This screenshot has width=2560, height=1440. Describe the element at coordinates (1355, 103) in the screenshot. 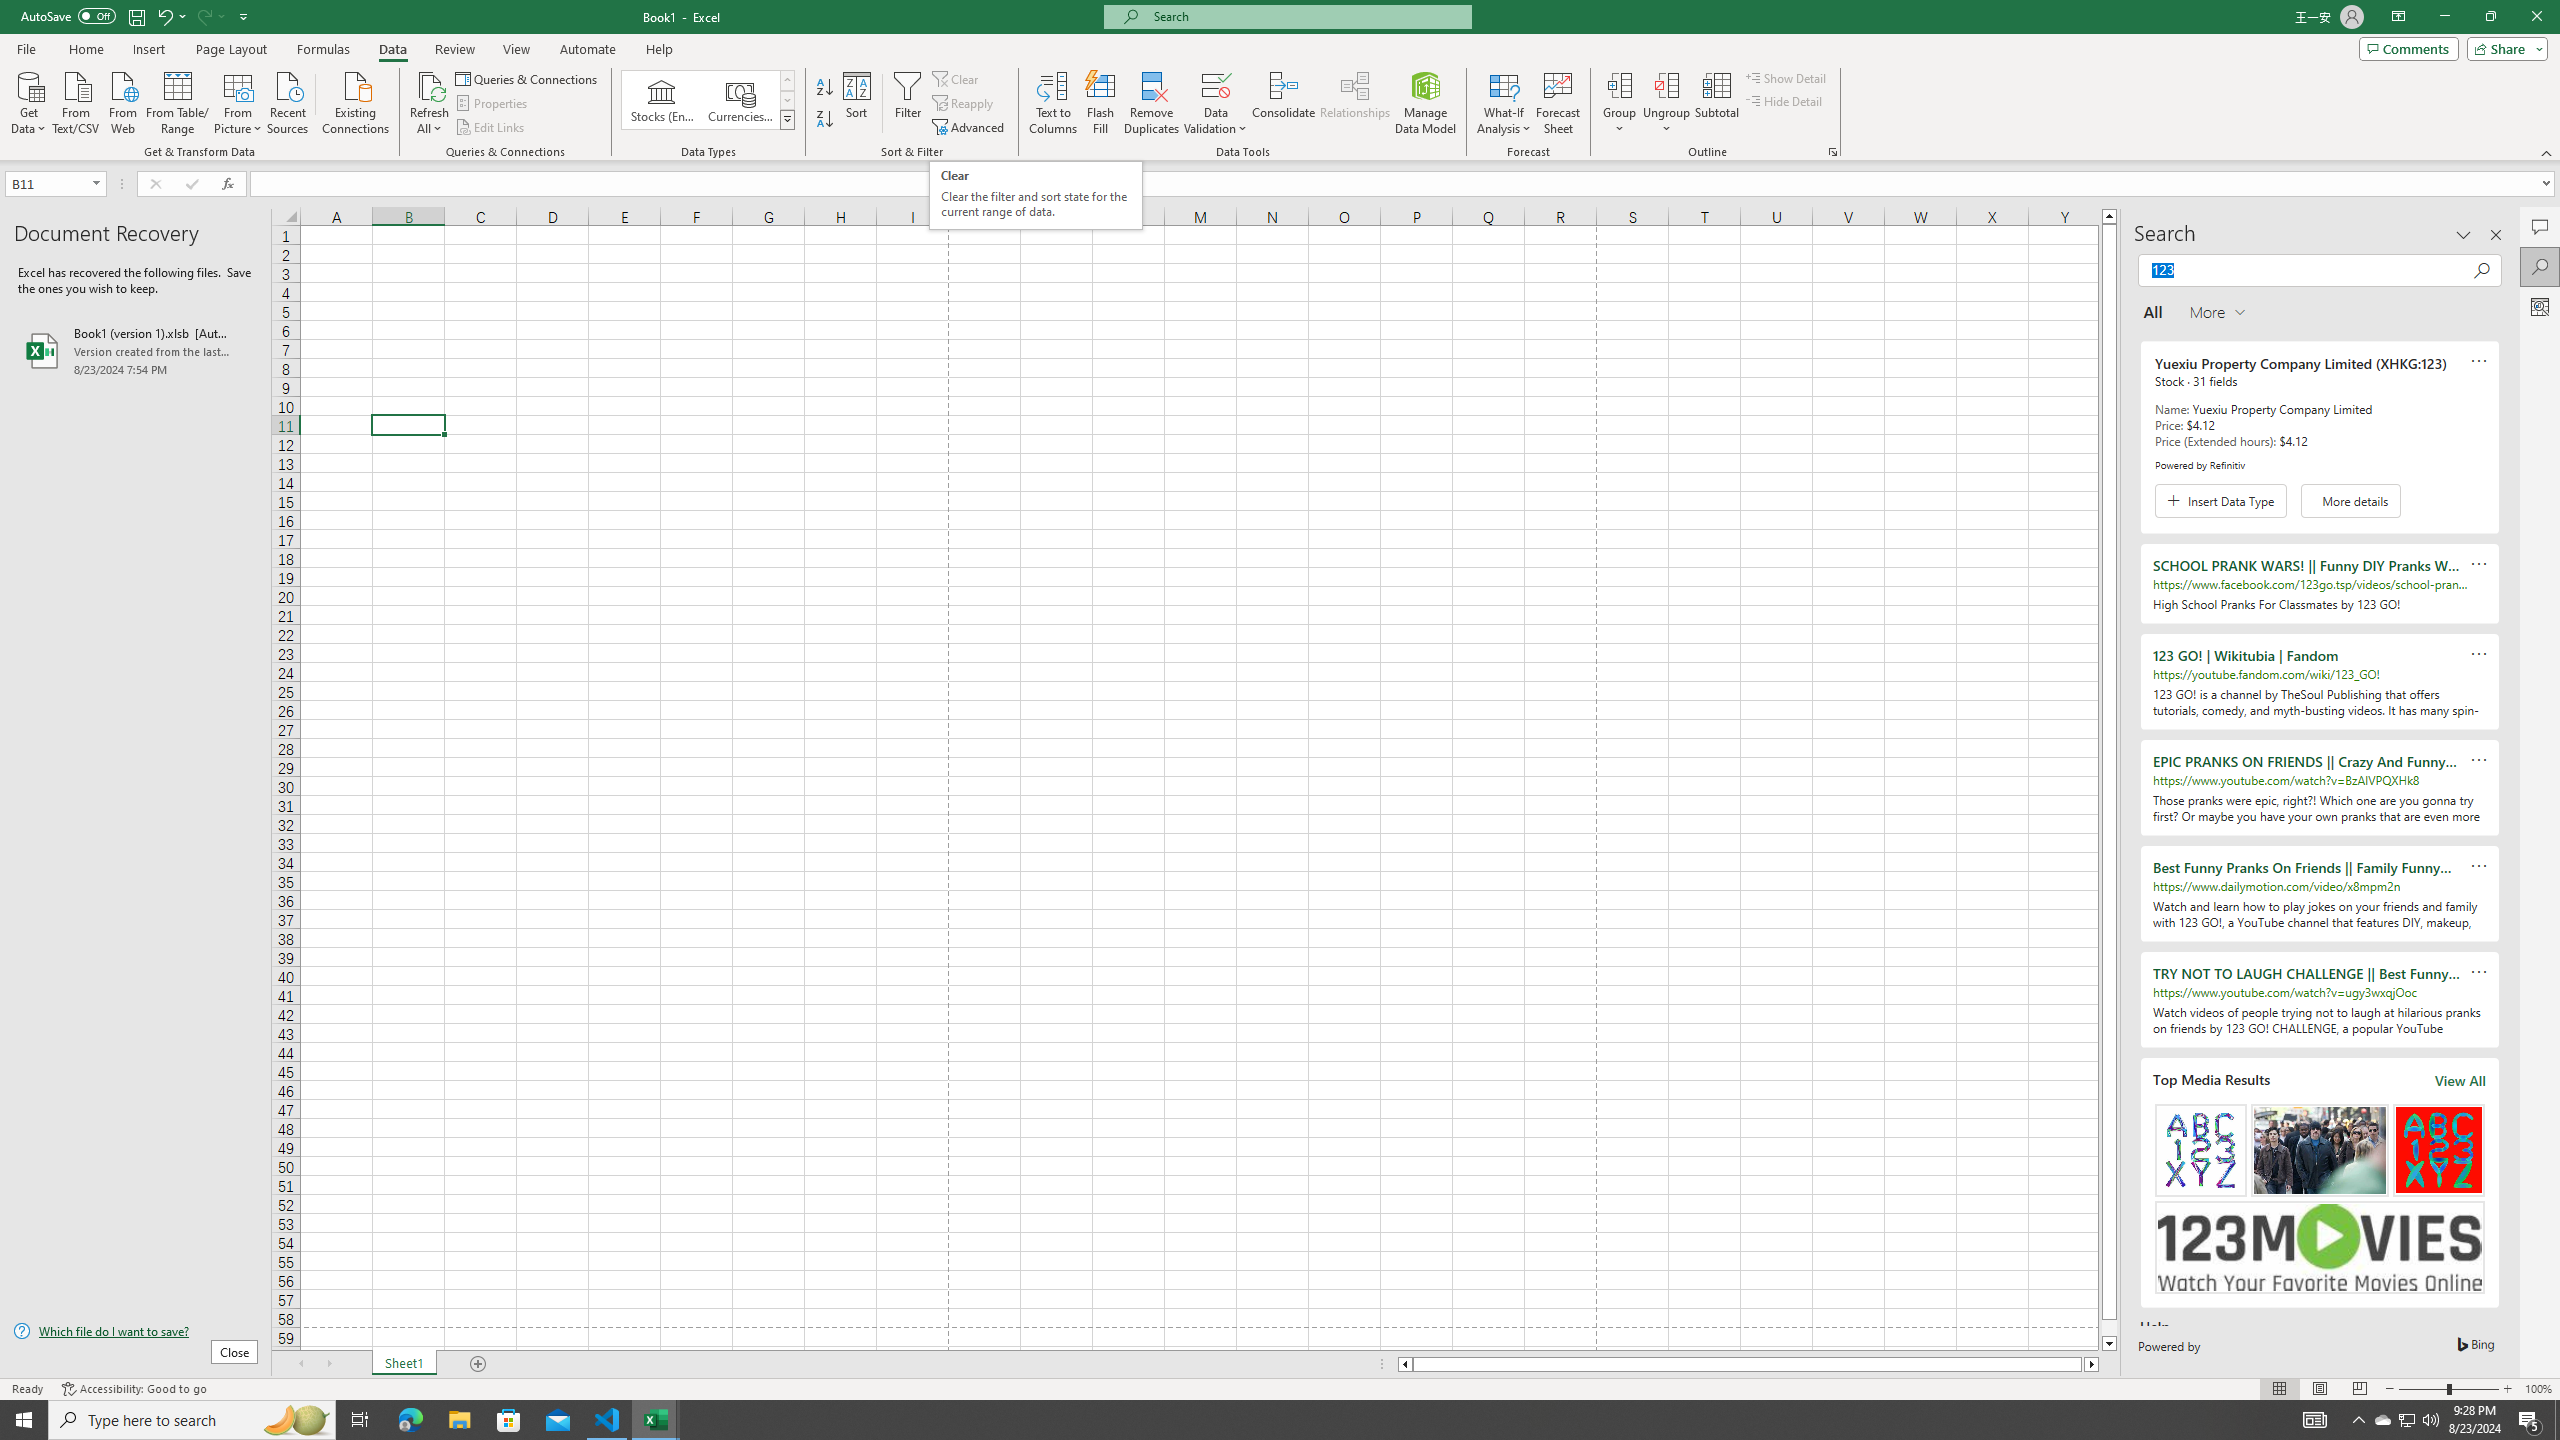

I see `Relationships` at that location.